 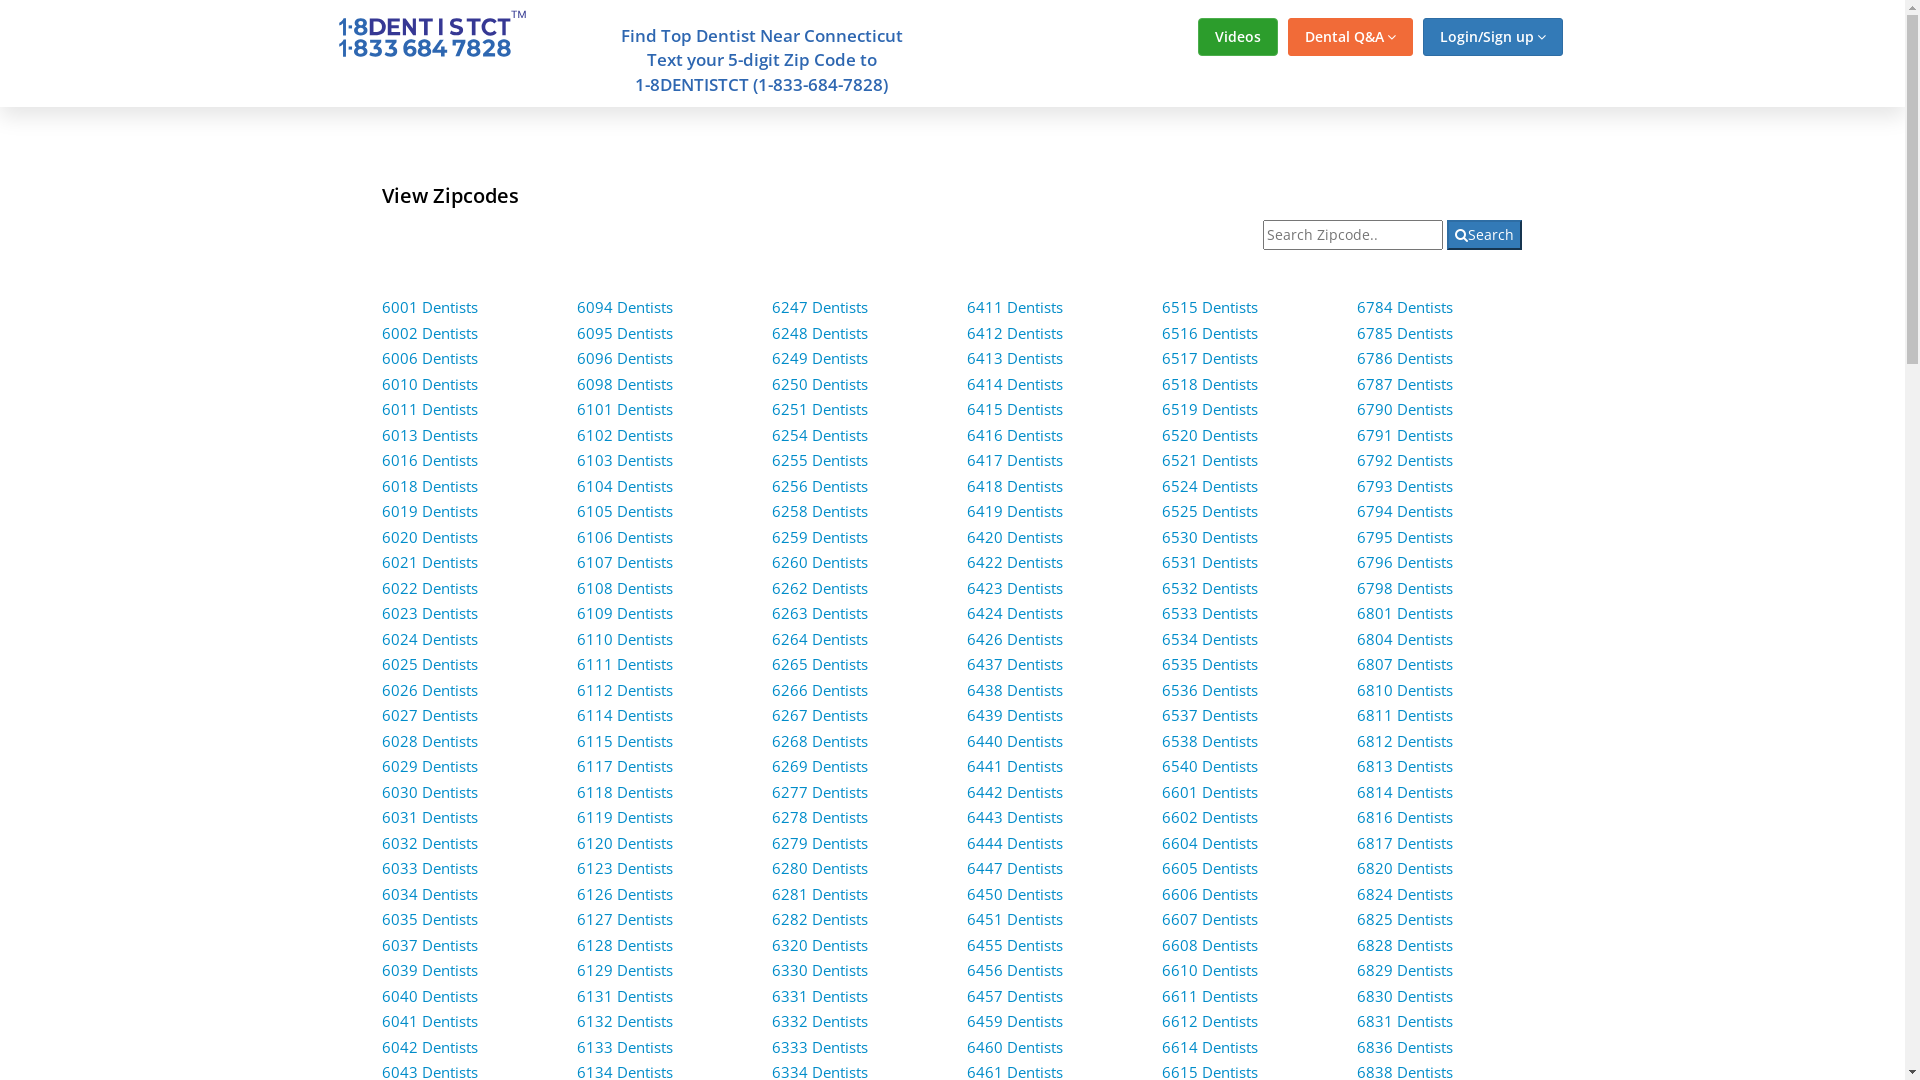 What do you see at coordinates (1405, 639) in the screenshot?
I see `6804 Dentists` at bounding box center [1405, 639].